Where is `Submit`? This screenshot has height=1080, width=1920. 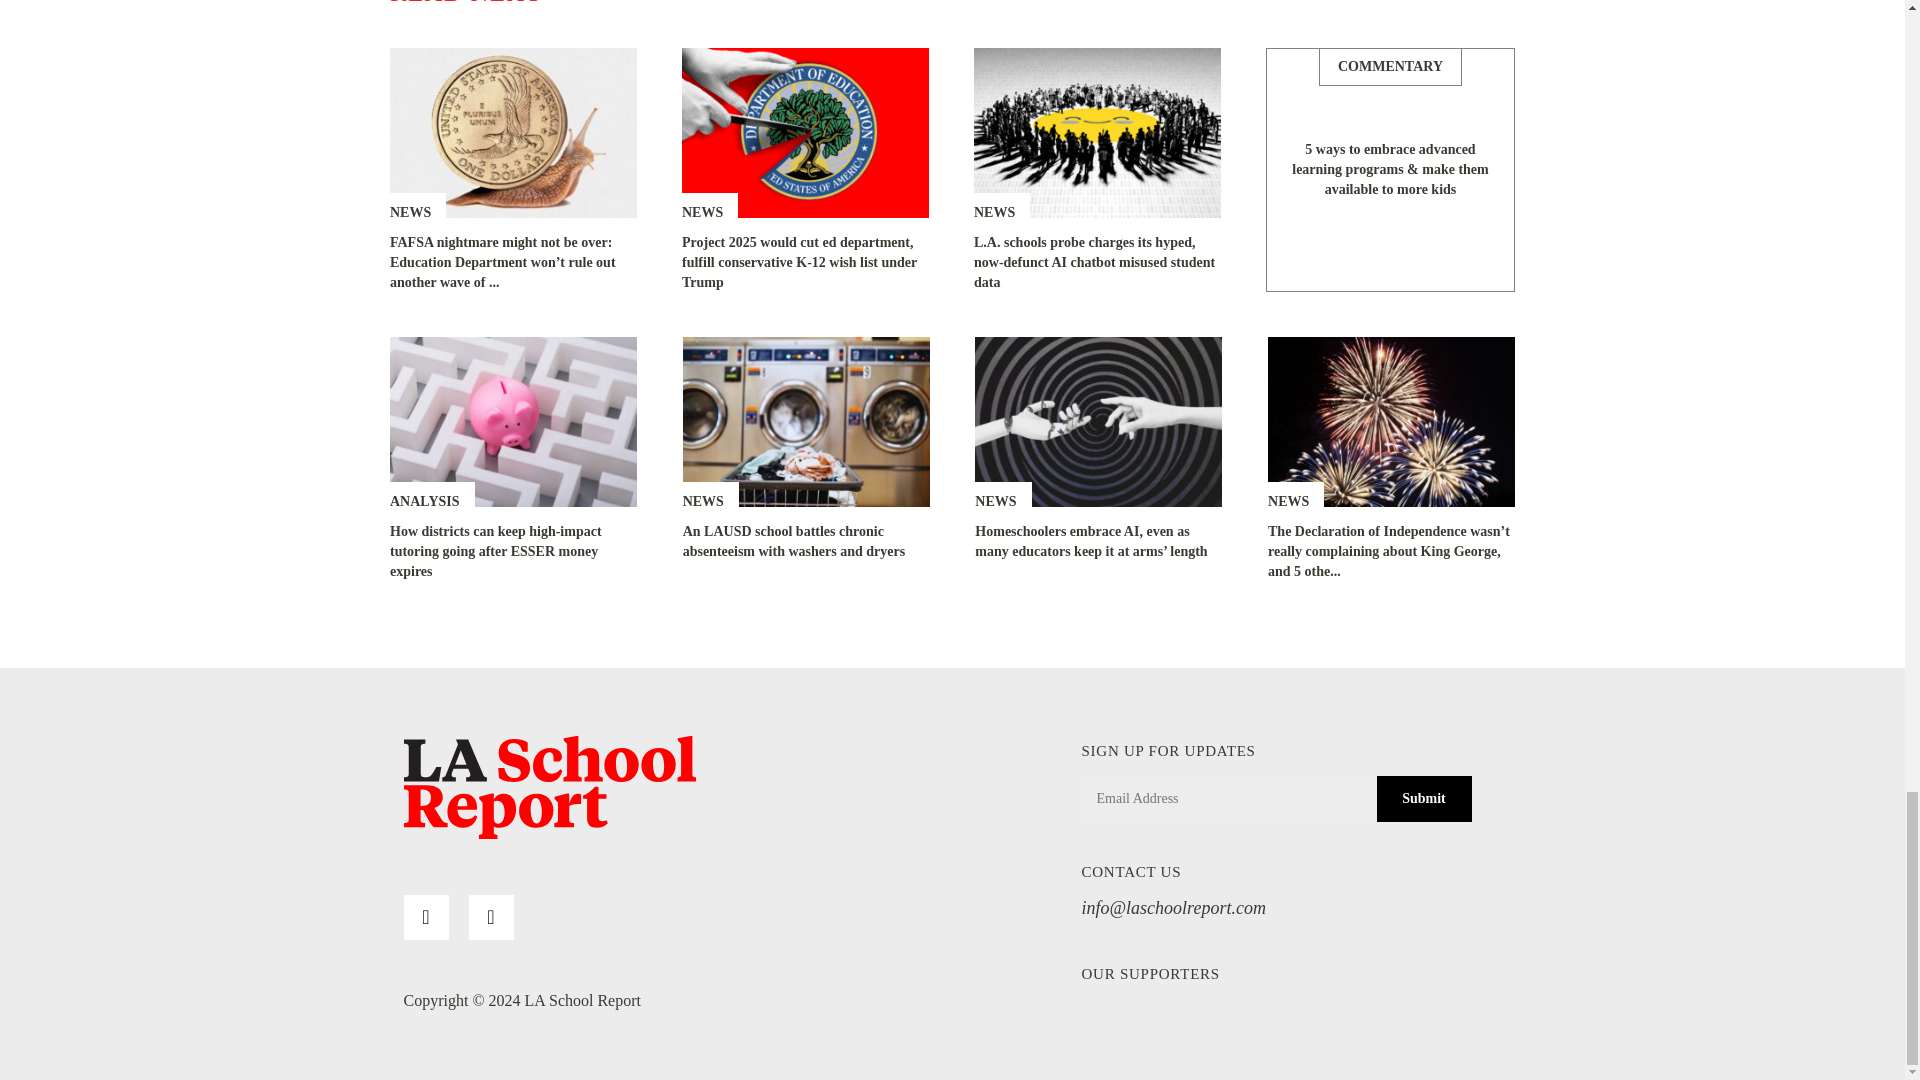 Submit is located at coordinates (1423, 798).